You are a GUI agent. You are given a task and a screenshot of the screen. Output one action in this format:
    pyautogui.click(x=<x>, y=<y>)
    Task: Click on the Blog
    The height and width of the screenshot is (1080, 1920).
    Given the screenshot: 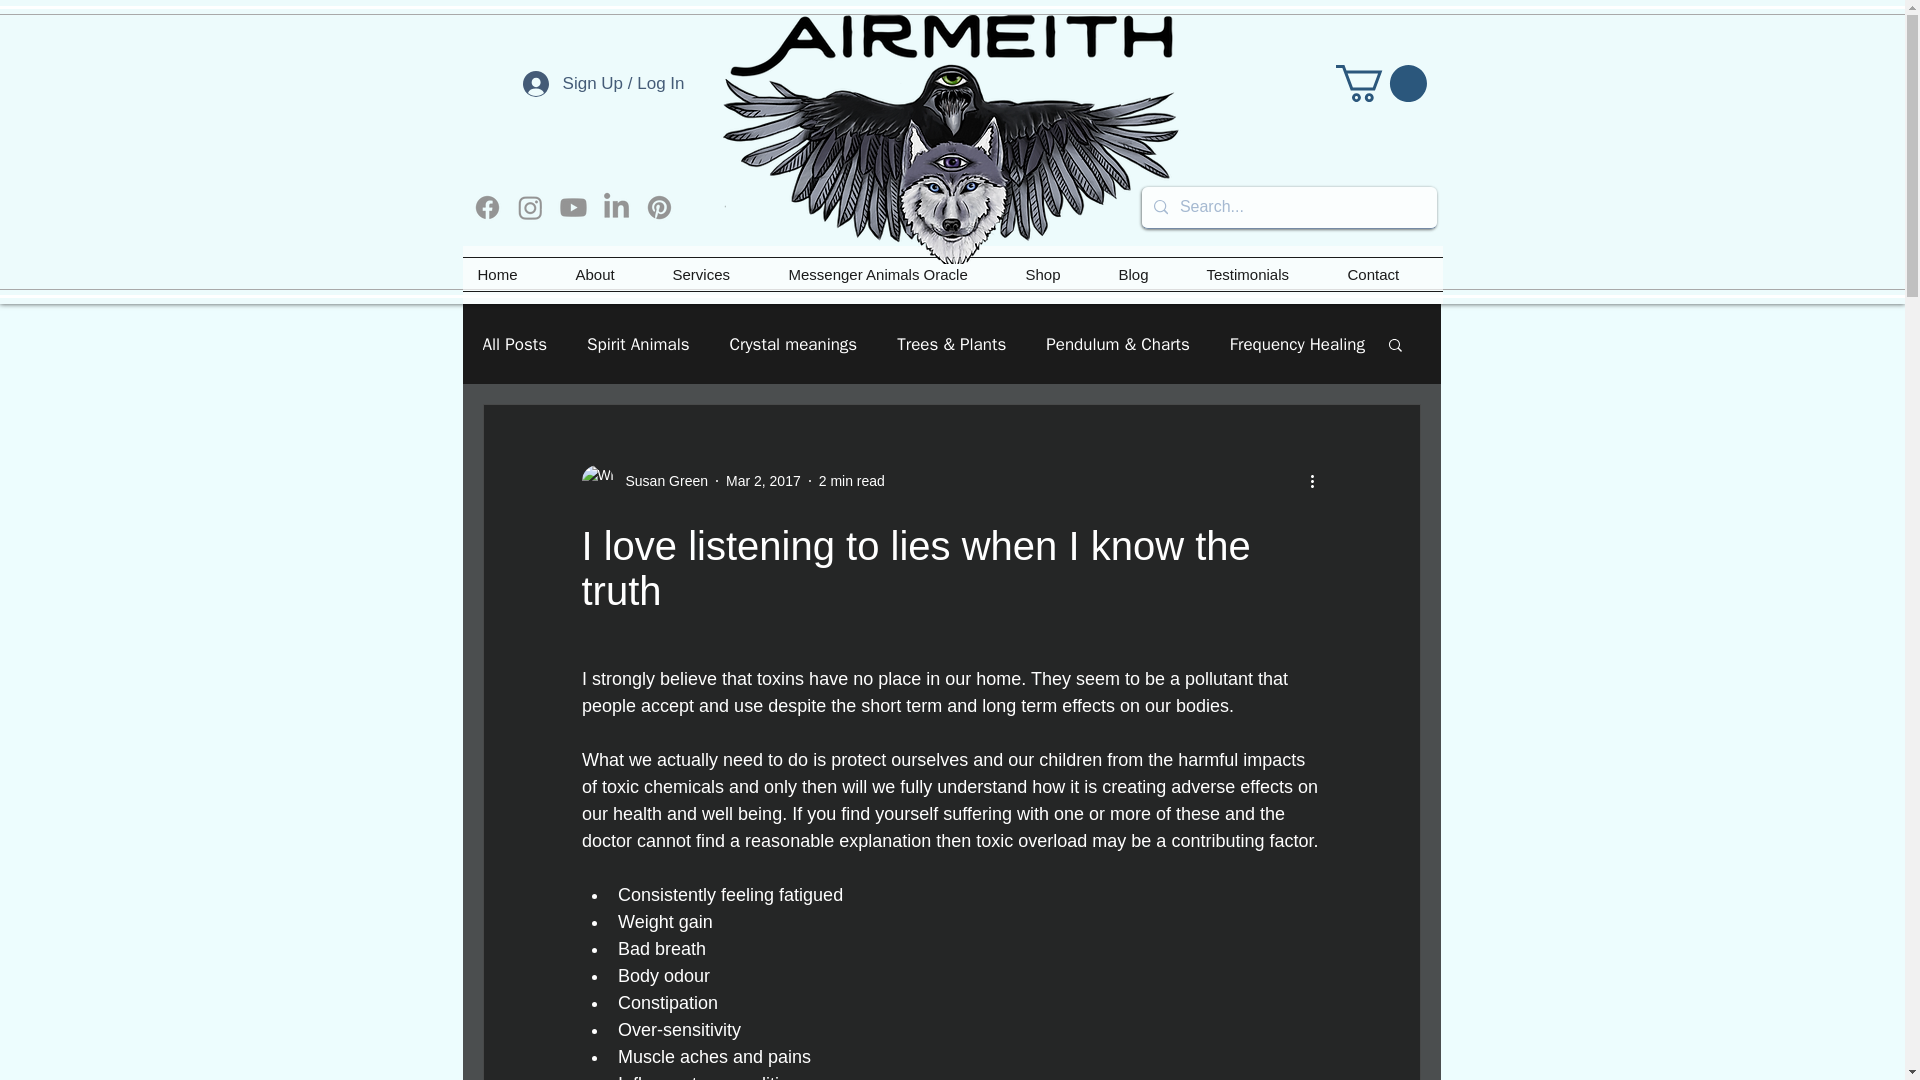 What is the action you would take?
    pyautogui.click(x=1148, y=274)
    